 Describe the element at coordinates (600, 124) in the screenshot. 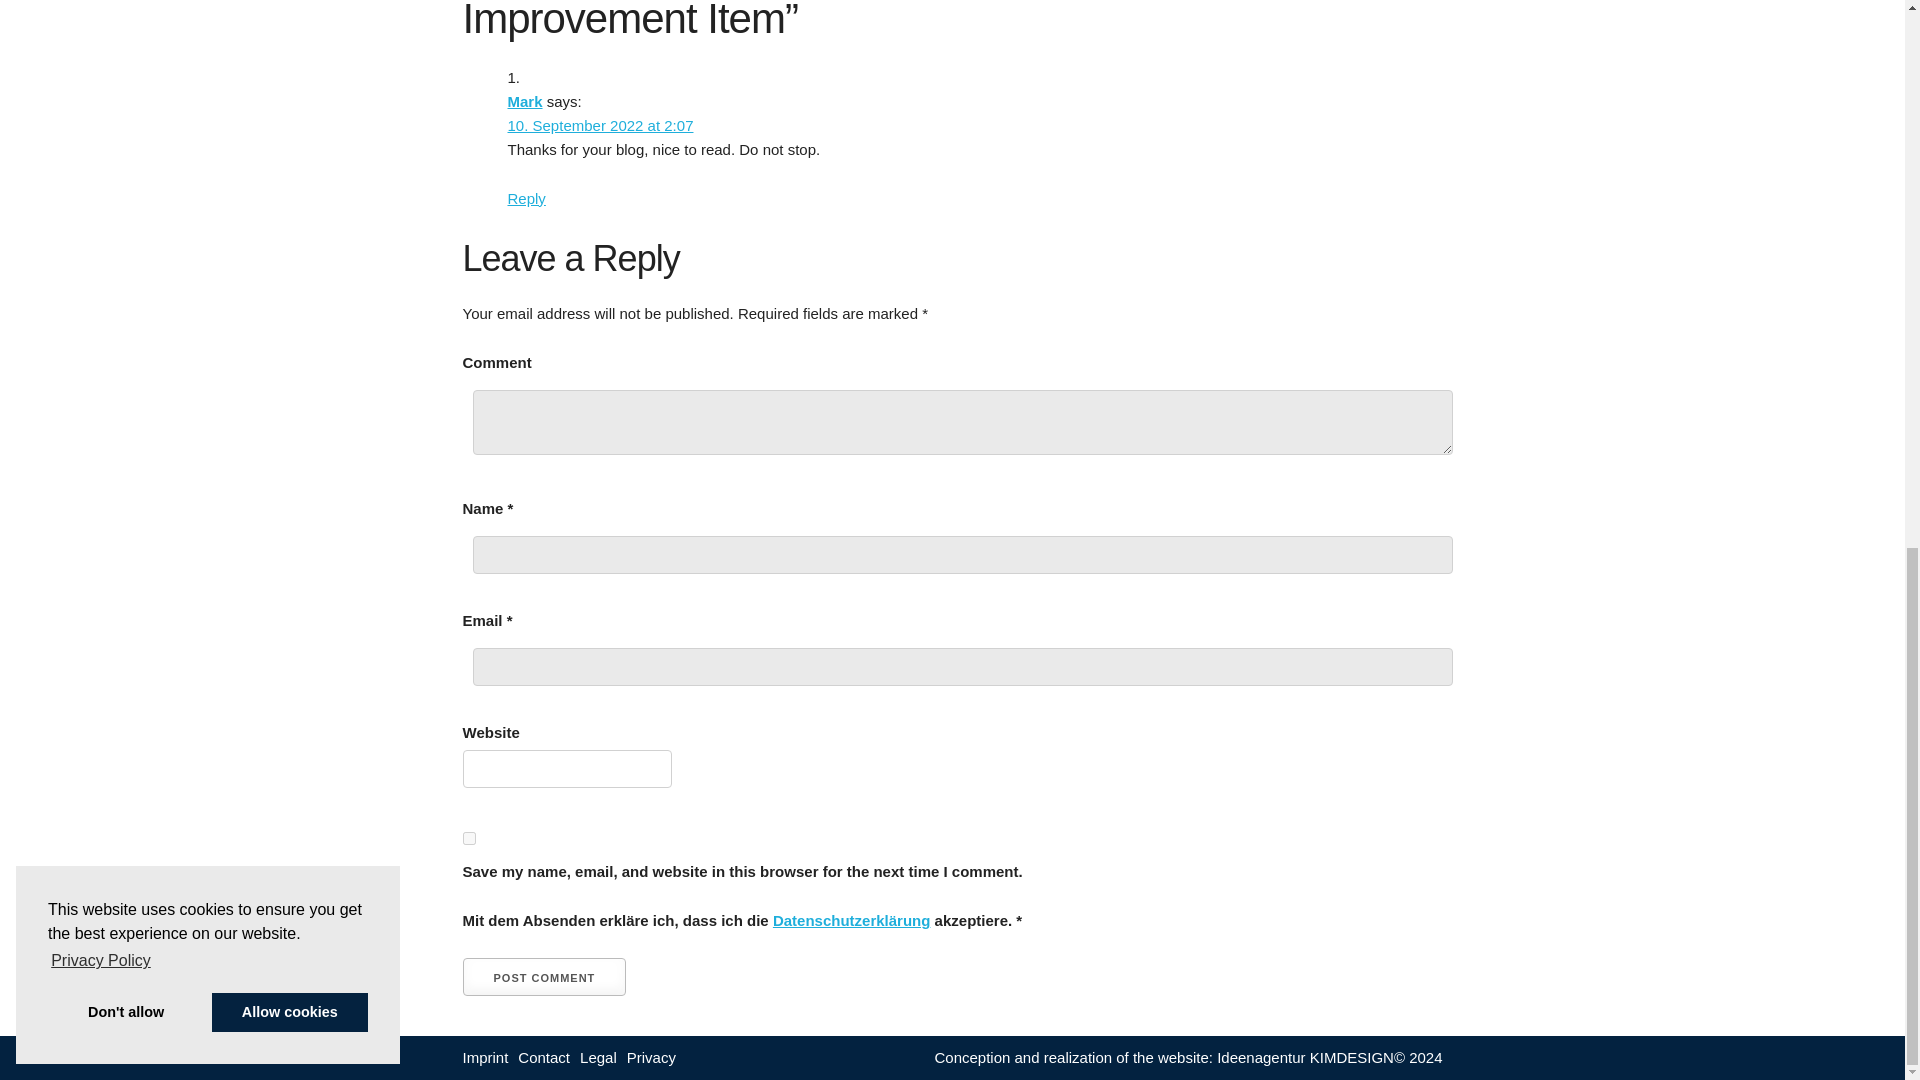

I see `10. September 2022 at 2:07` at that location.